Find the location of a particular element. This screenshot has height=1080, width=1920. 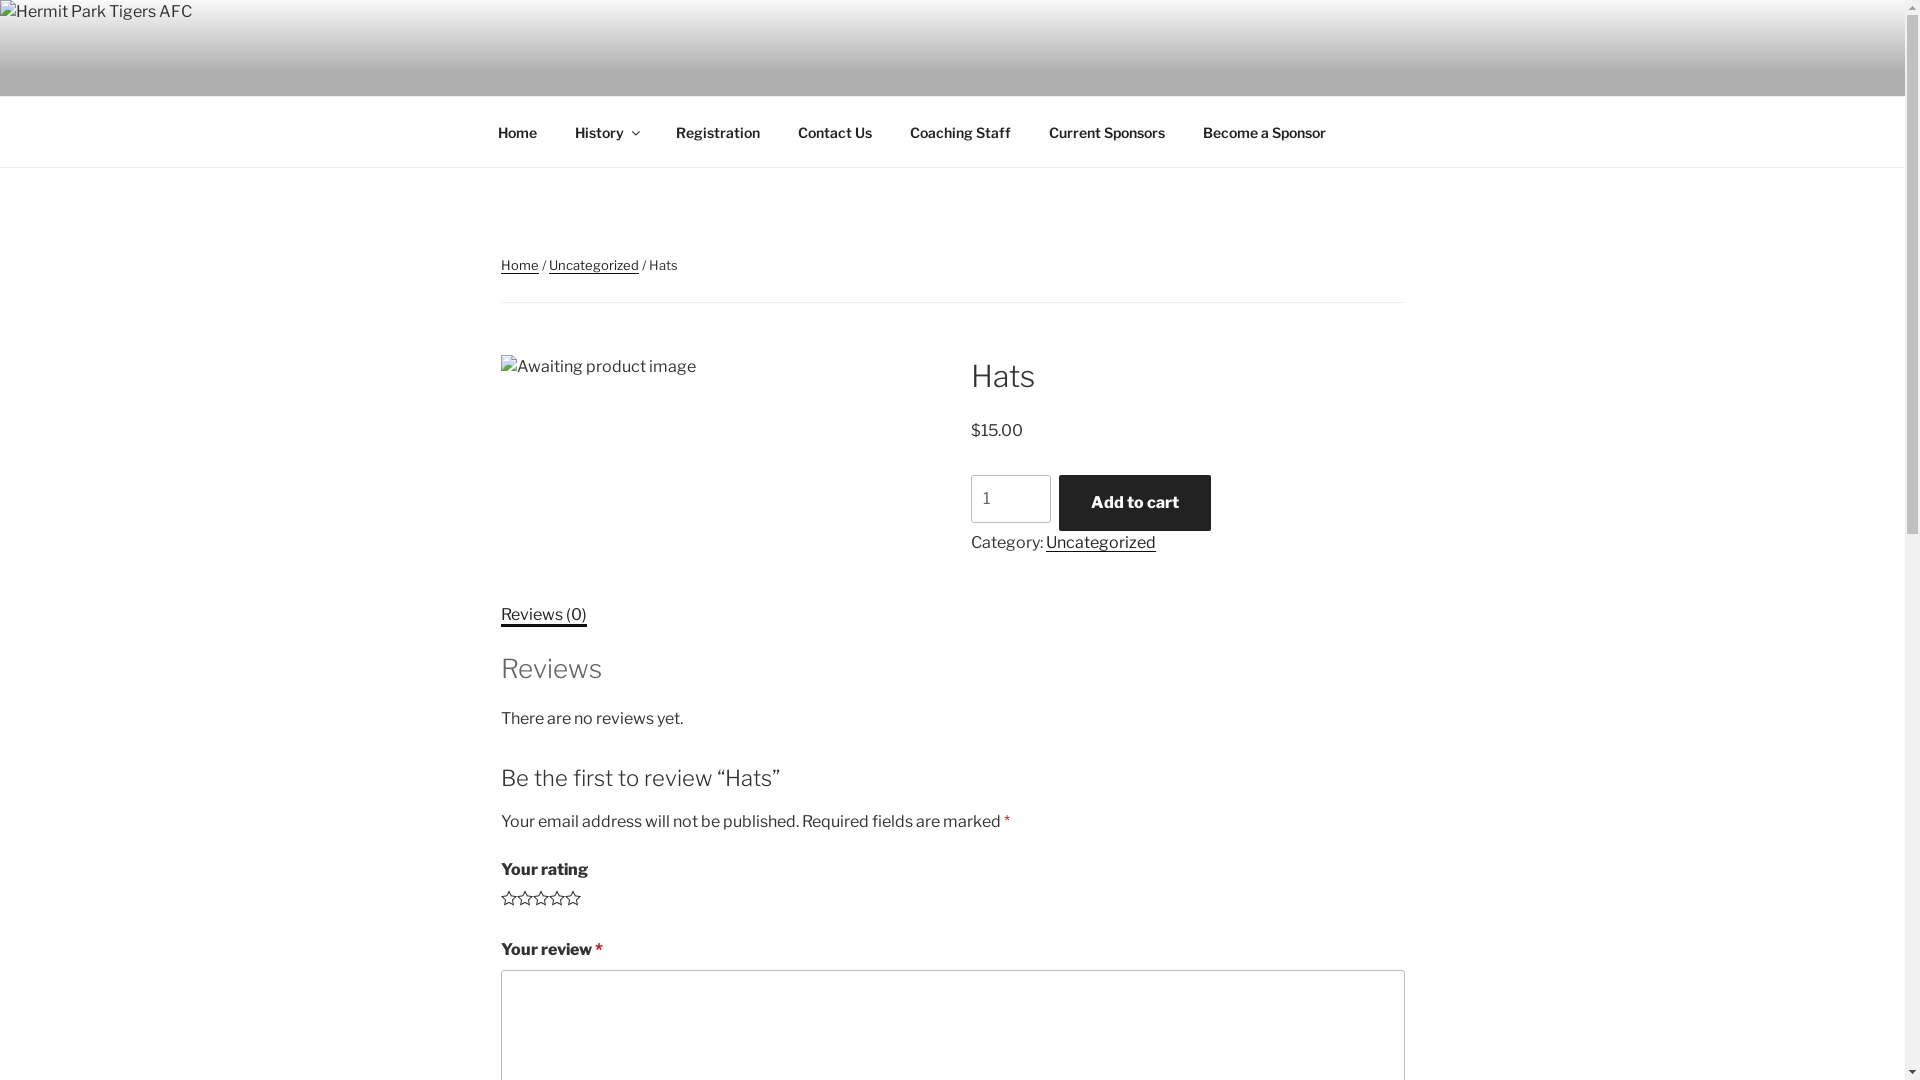

HERMIT PARK TIGERS AFC is located at coordinates (775, 70).